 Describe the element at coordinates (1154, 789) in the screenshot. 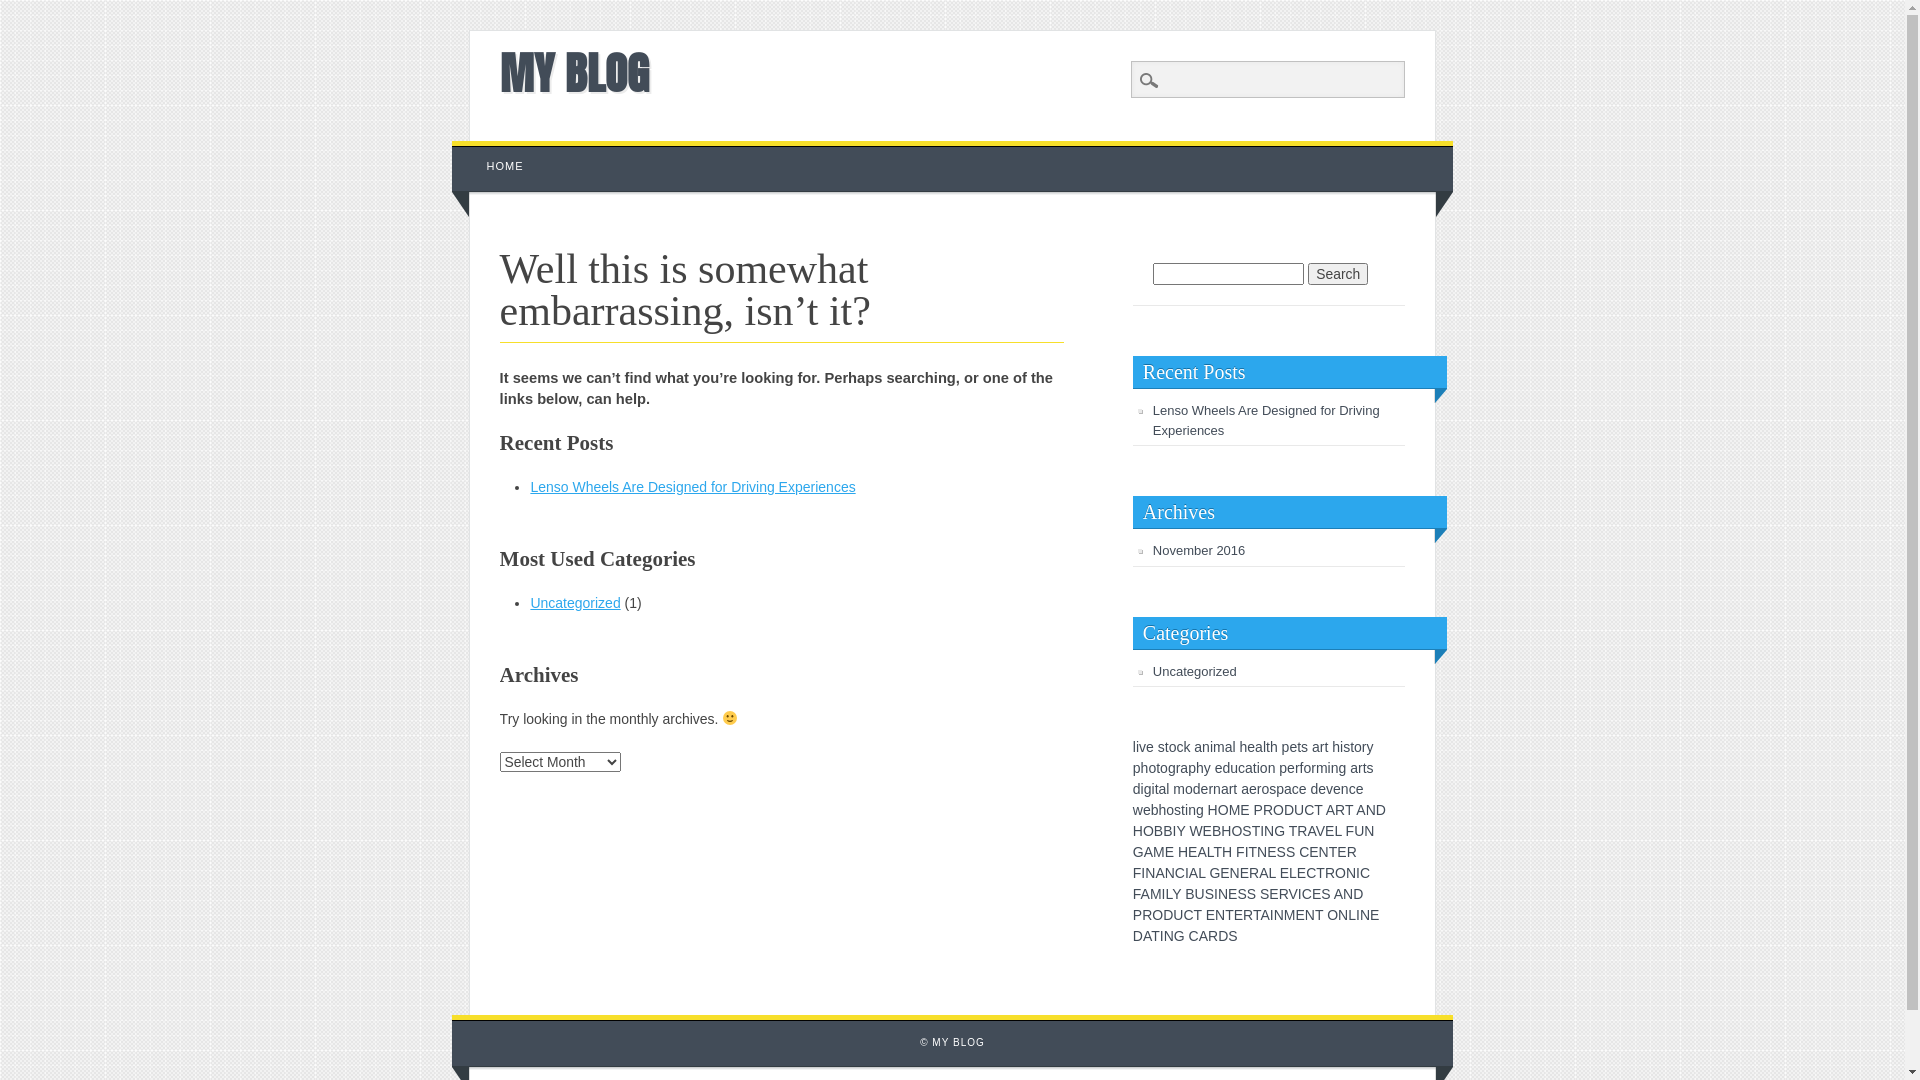

I see `i` at that location.